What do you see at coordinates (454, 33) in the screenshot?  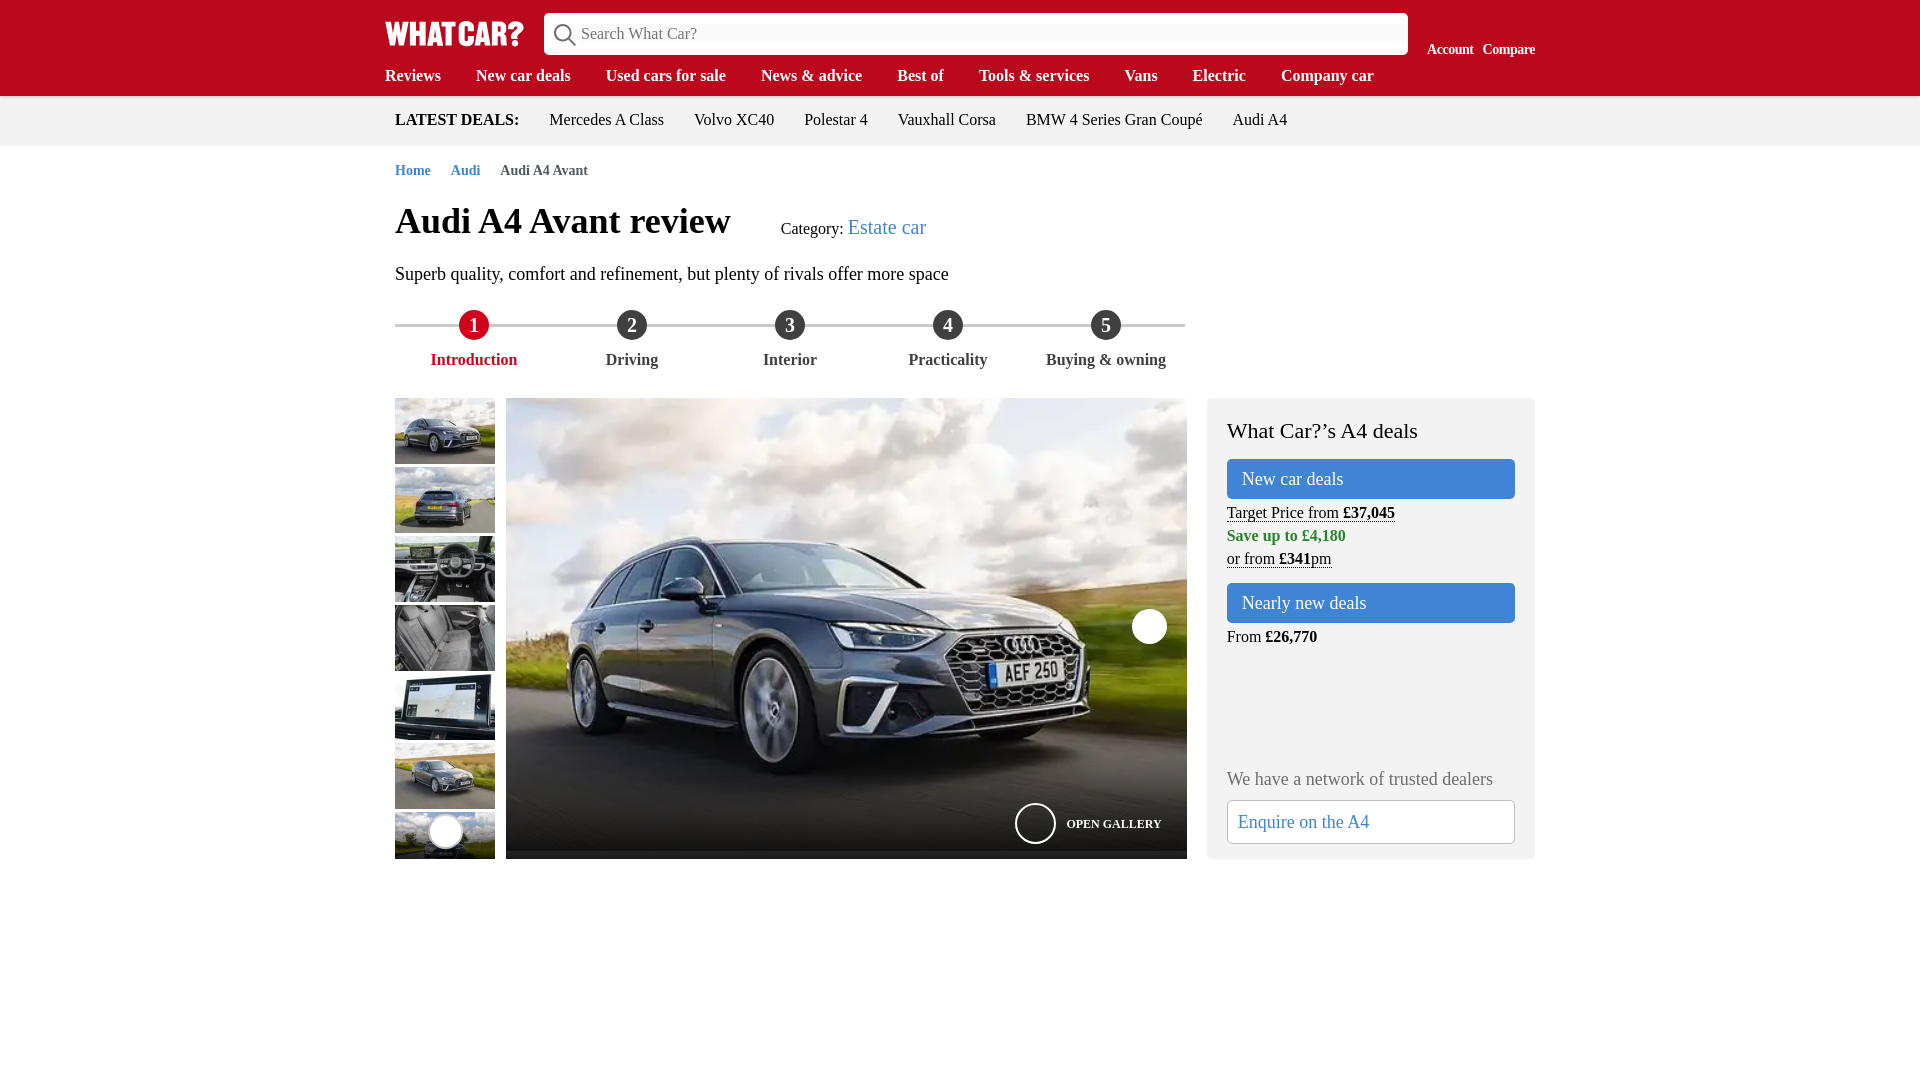 I see `WhatCar? logo` at bounding box center [454, 33].